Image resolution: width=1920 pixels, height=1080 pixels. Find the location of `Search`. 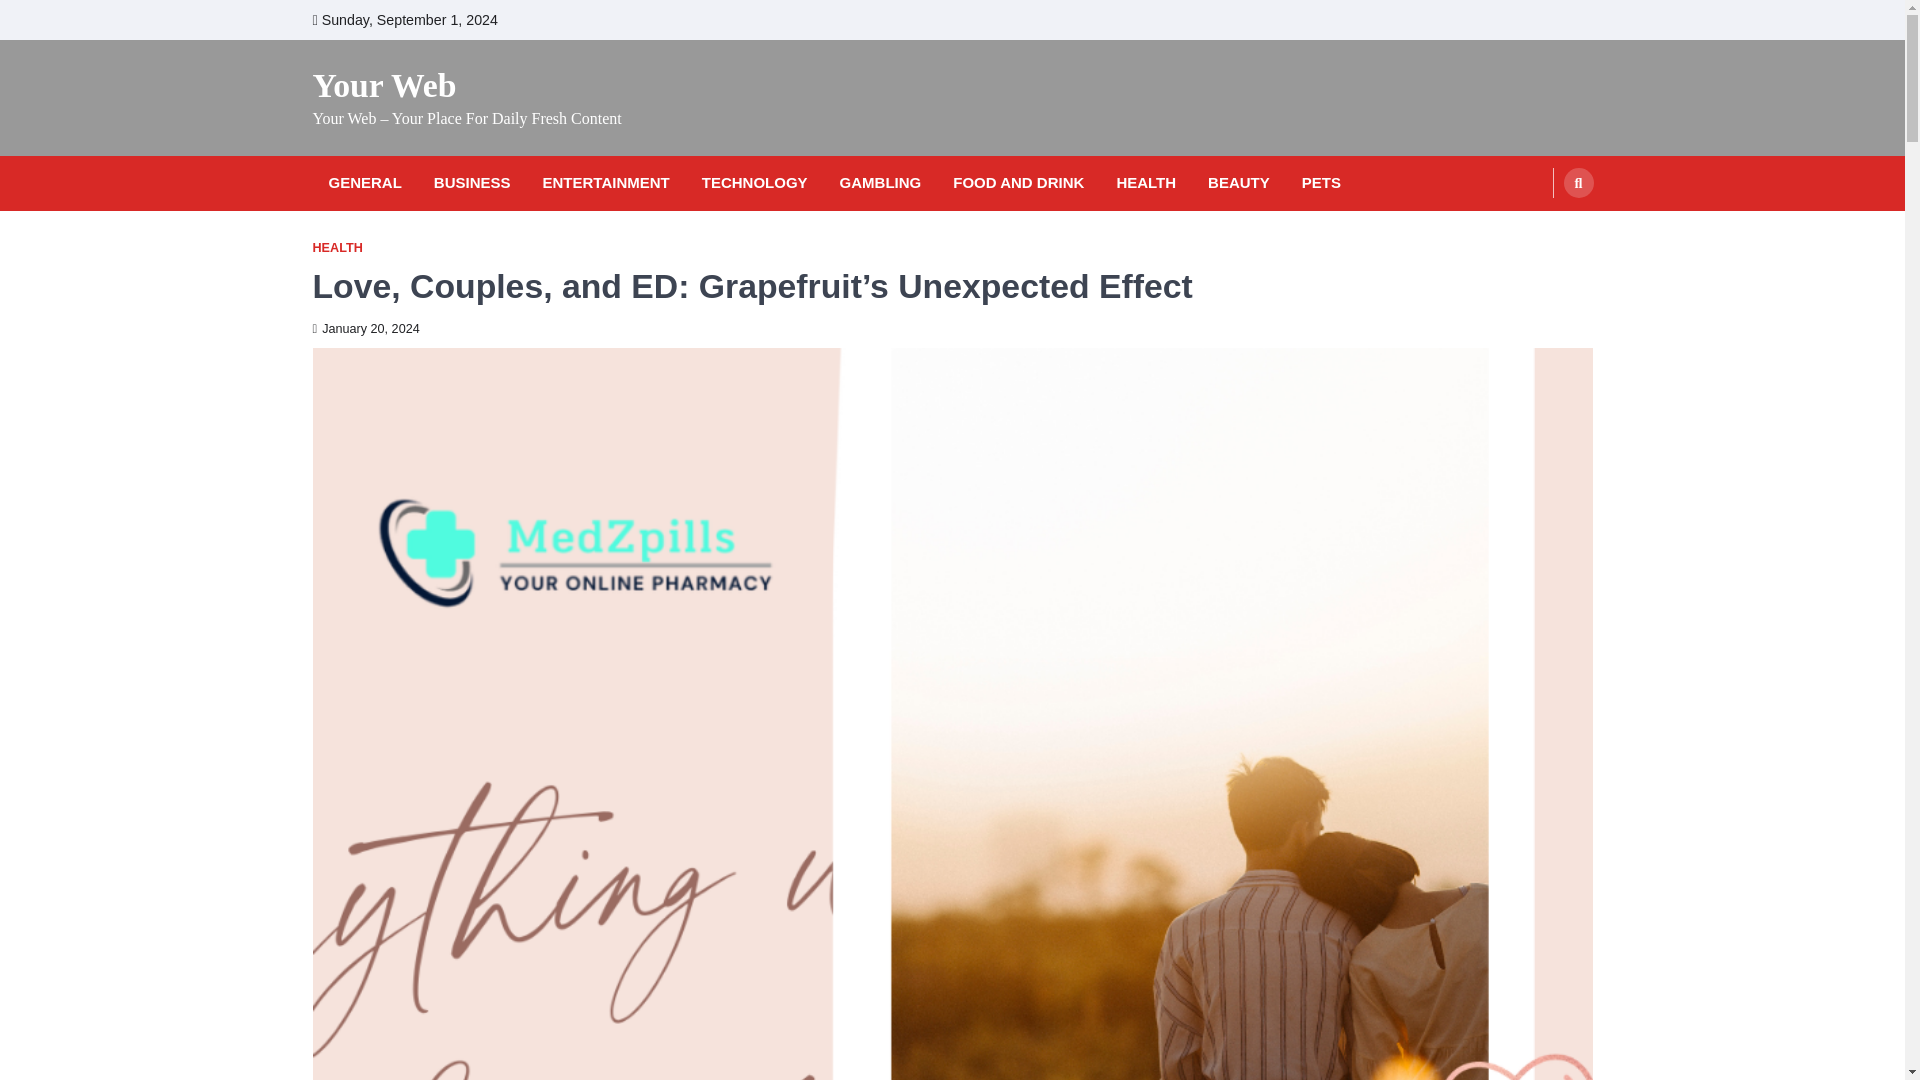

Search is located at coordinates (1578, 182).